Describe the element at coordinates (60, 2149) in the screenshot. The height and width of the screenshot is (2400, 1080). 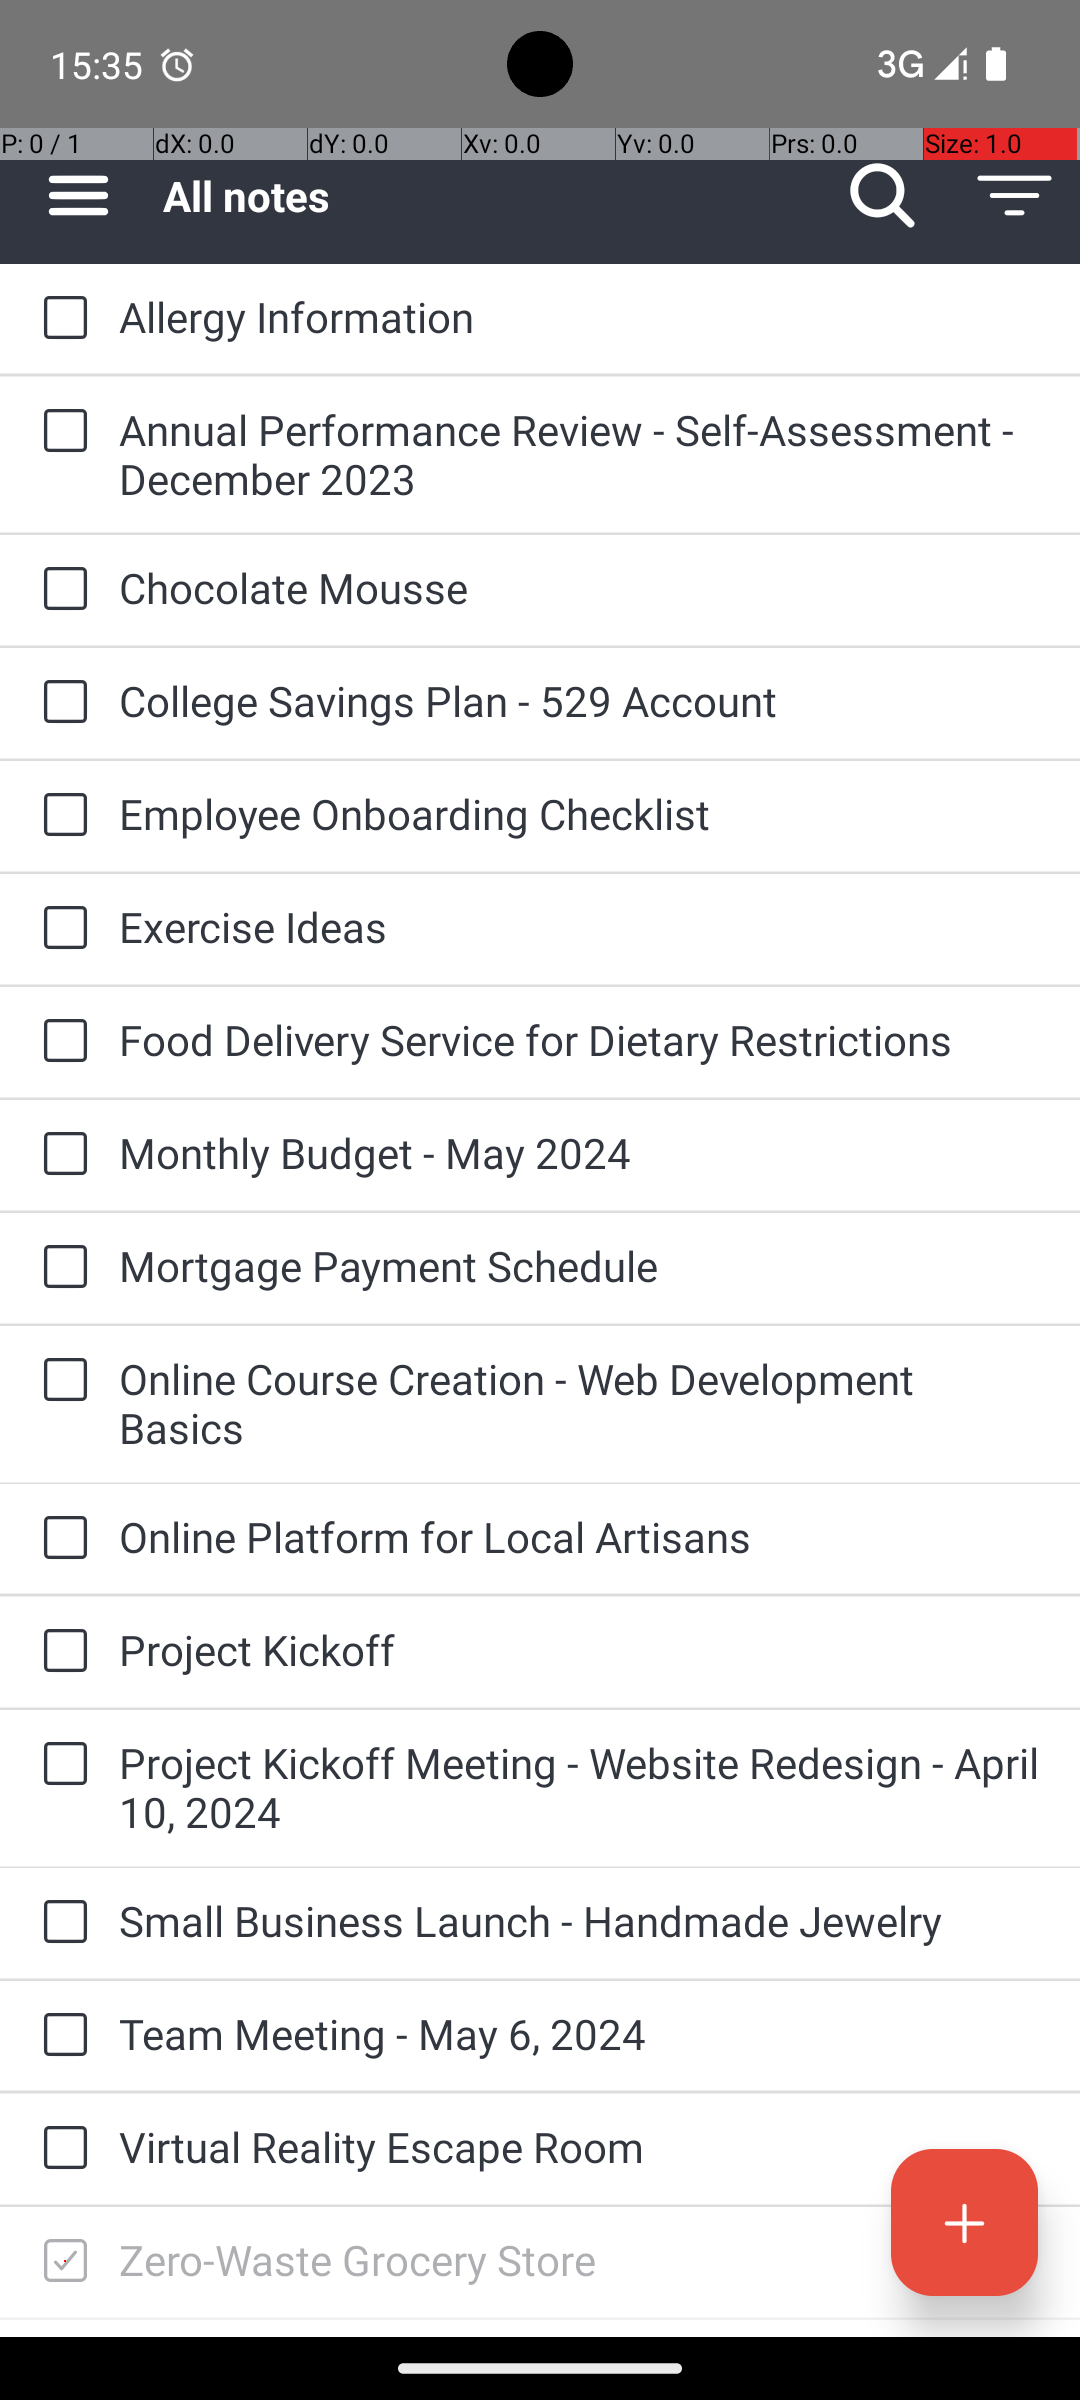
I see `to-do: Virtual Reality Escape Room` at that location.